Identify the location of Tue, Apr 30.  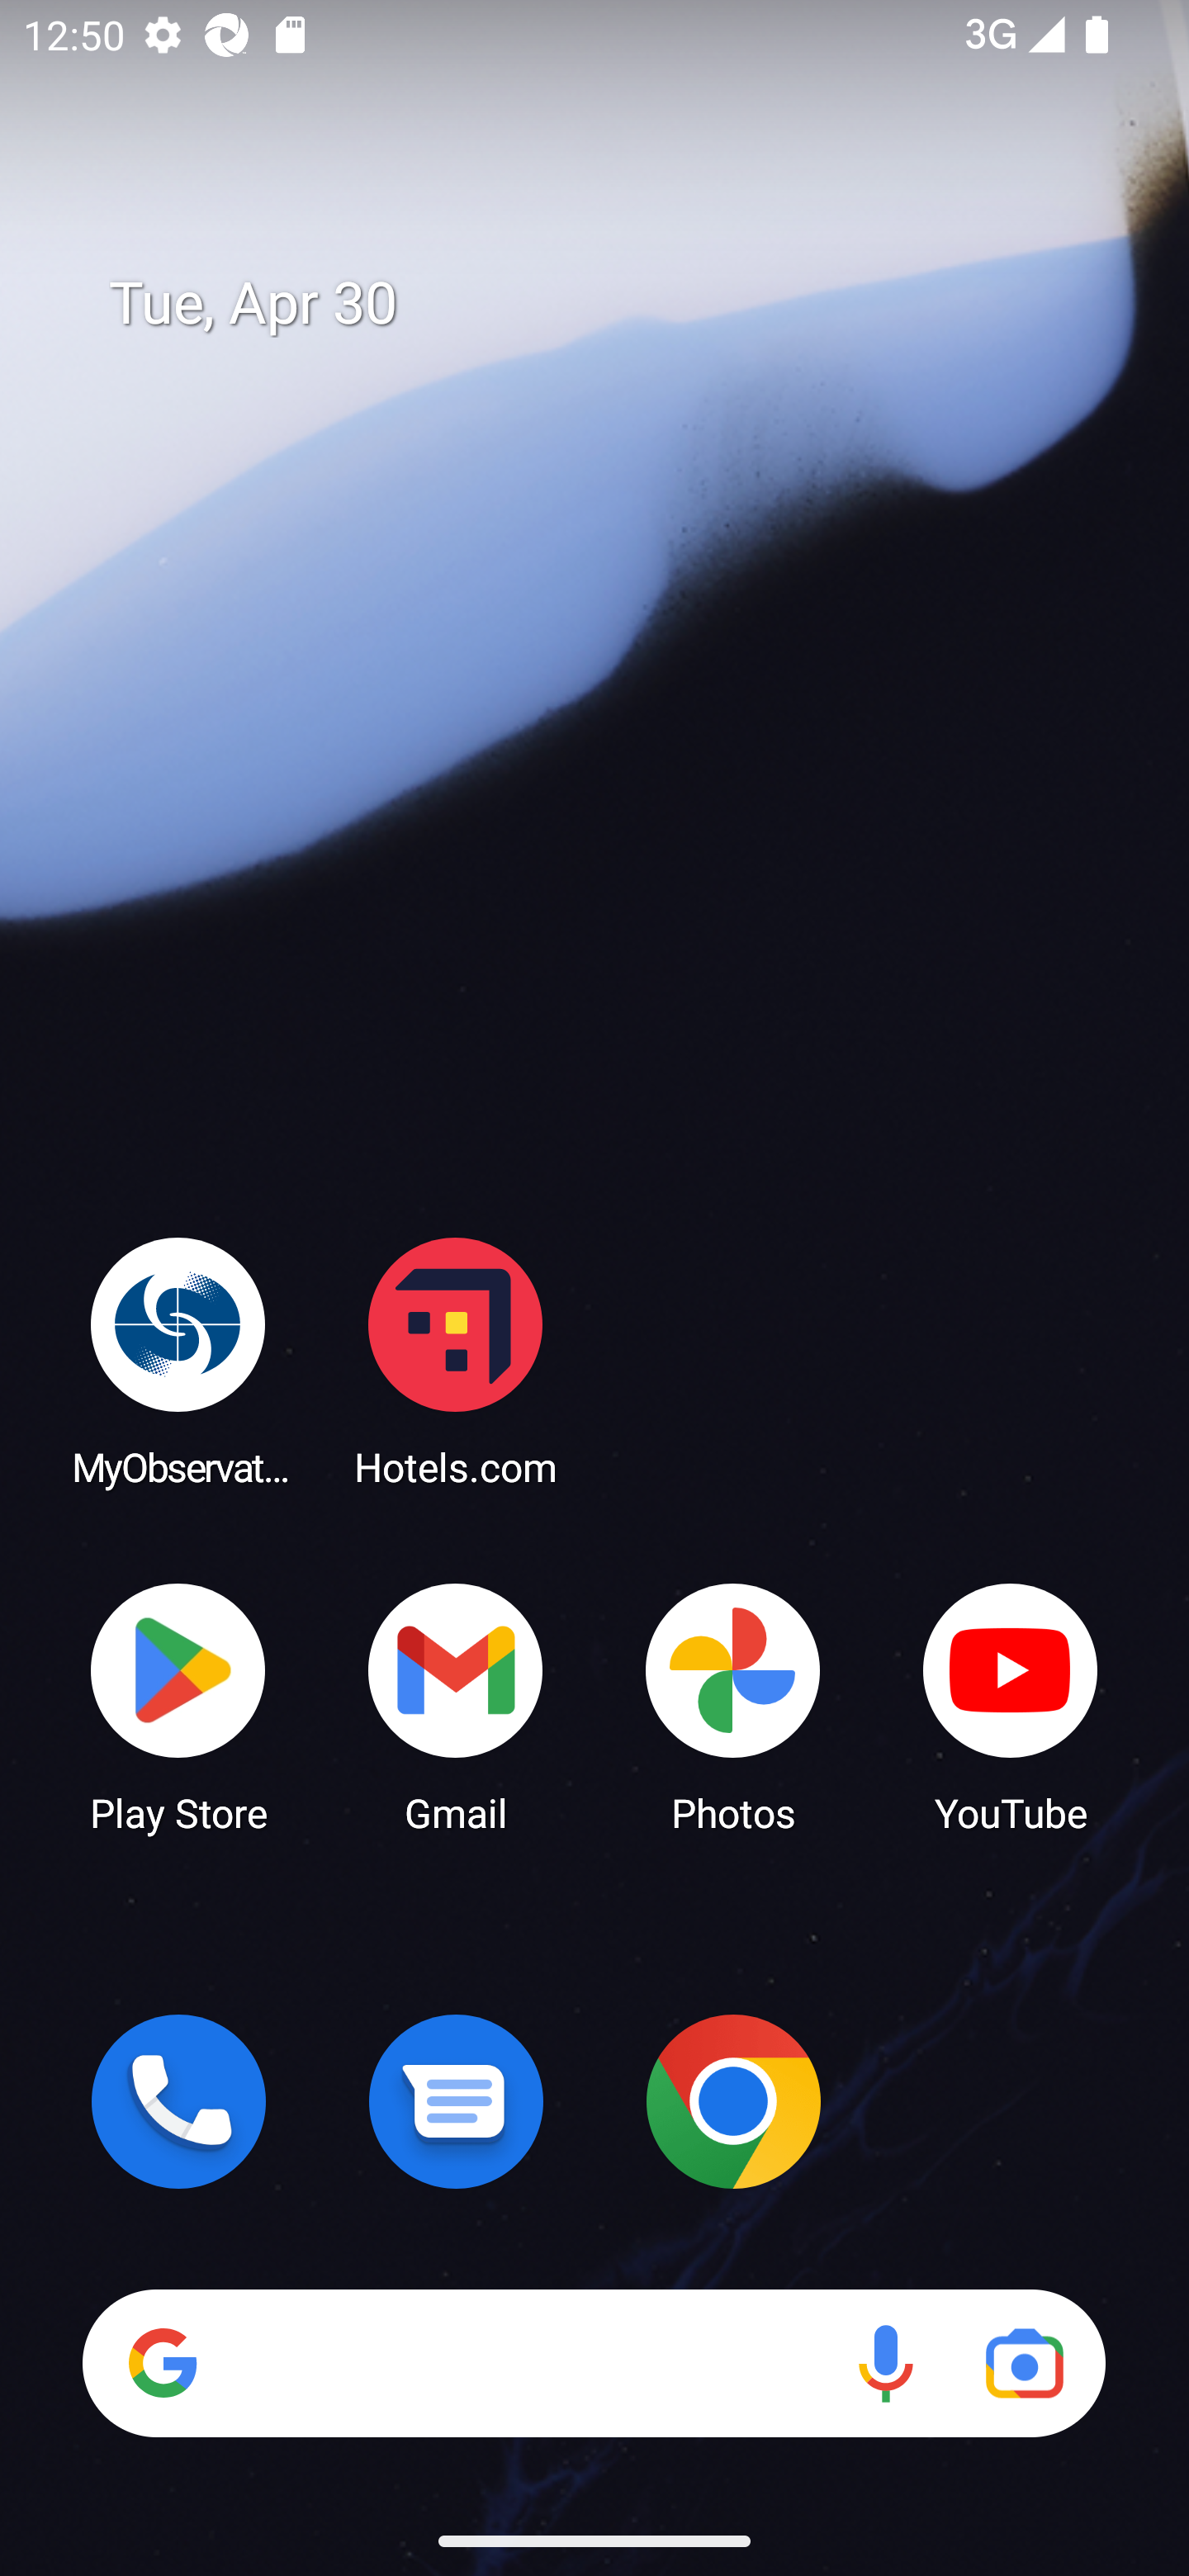
(618, 304).